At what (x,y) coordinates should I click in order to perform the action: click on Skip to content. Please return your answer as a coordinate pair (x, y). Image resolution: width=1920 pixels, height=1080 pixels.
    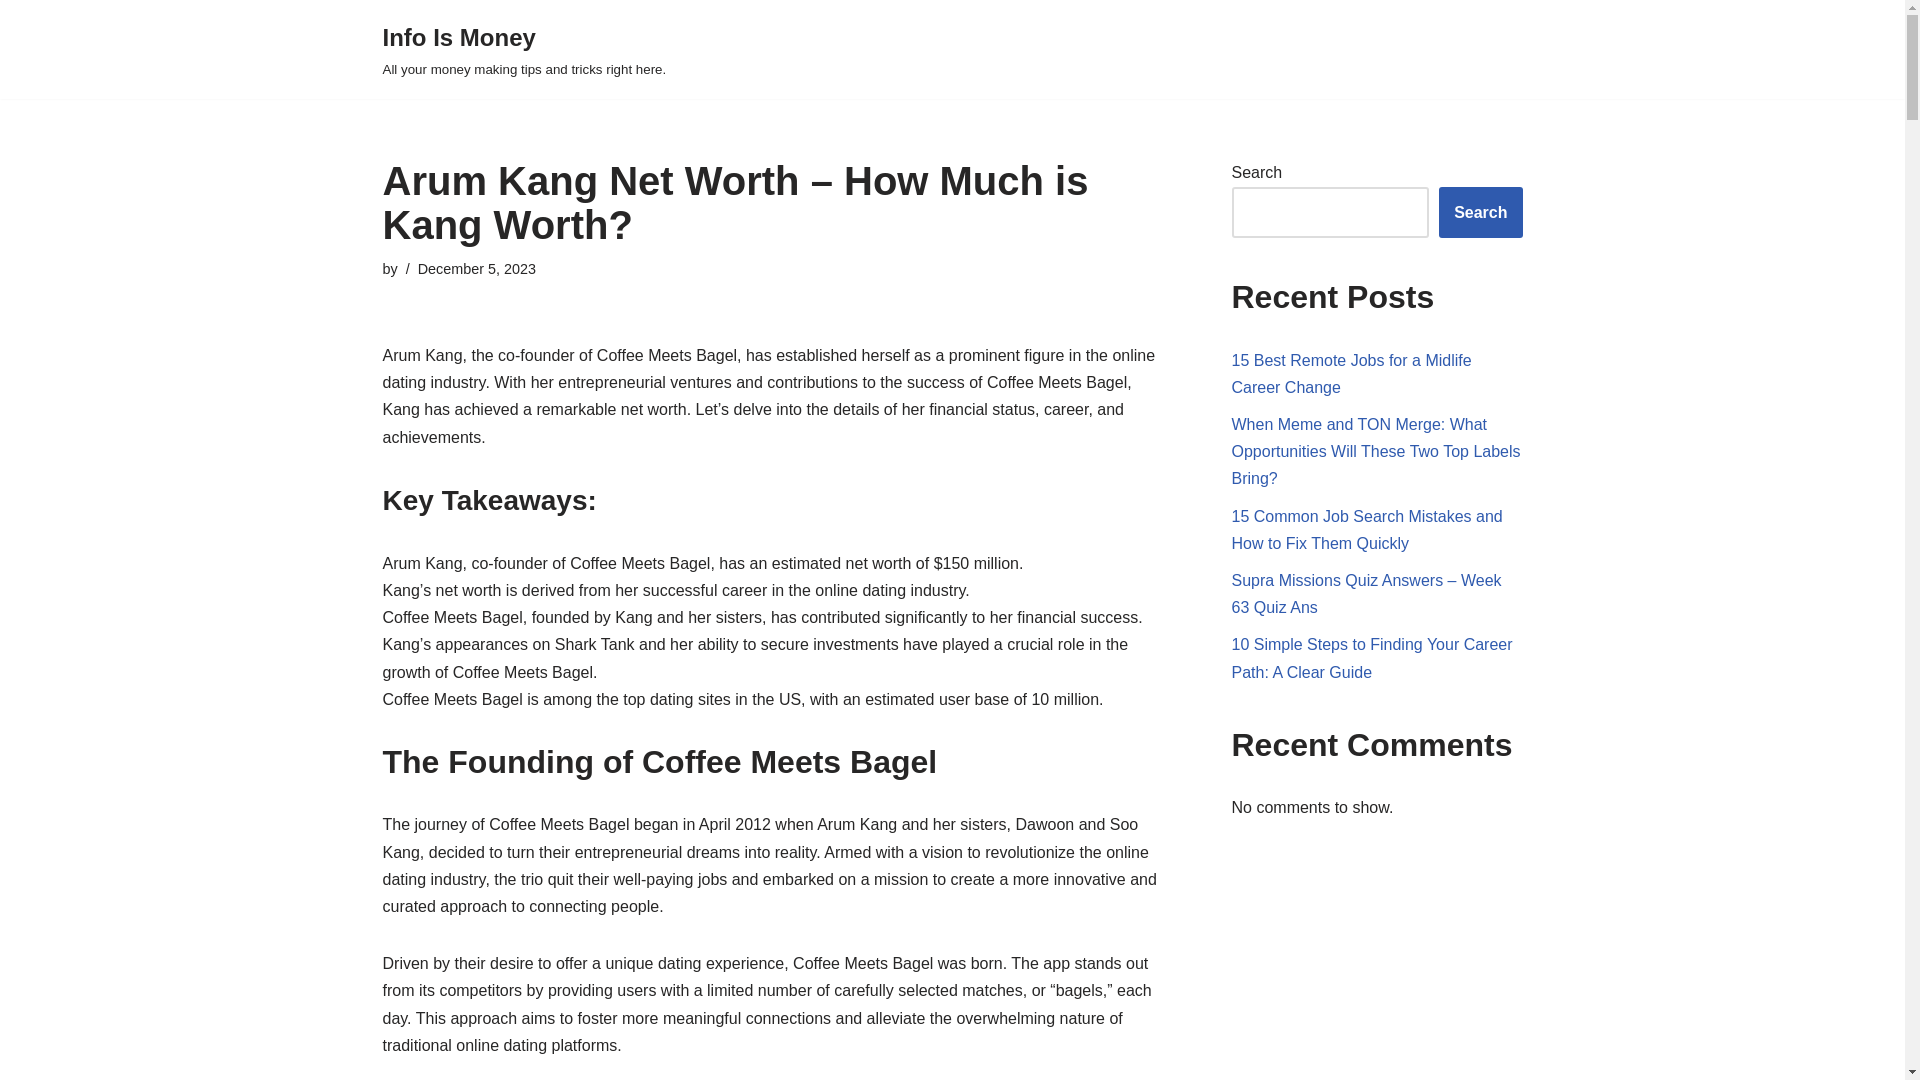
    Looking at the image, I should click on (15, 42).